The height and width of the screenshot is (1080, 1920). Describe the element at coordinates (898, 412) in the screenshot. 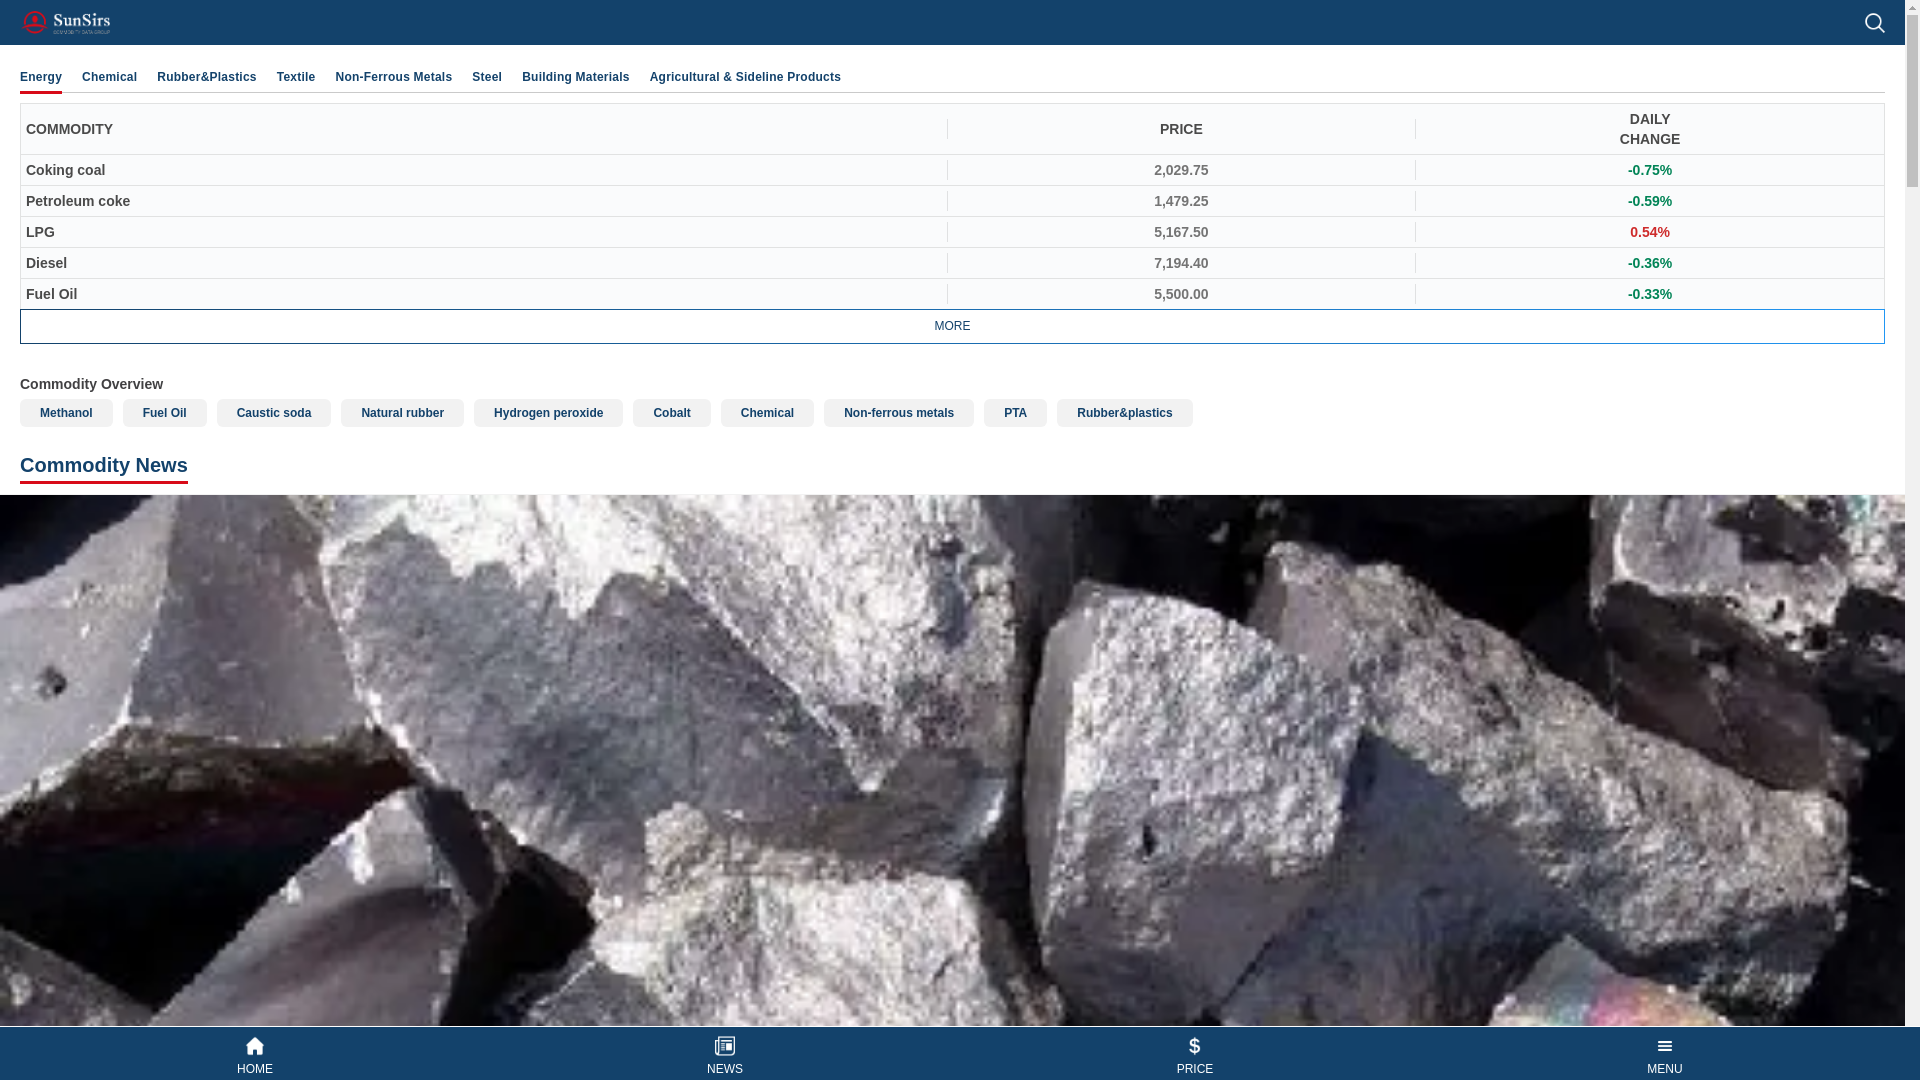

I see `Non-ferrous metals` at that location.